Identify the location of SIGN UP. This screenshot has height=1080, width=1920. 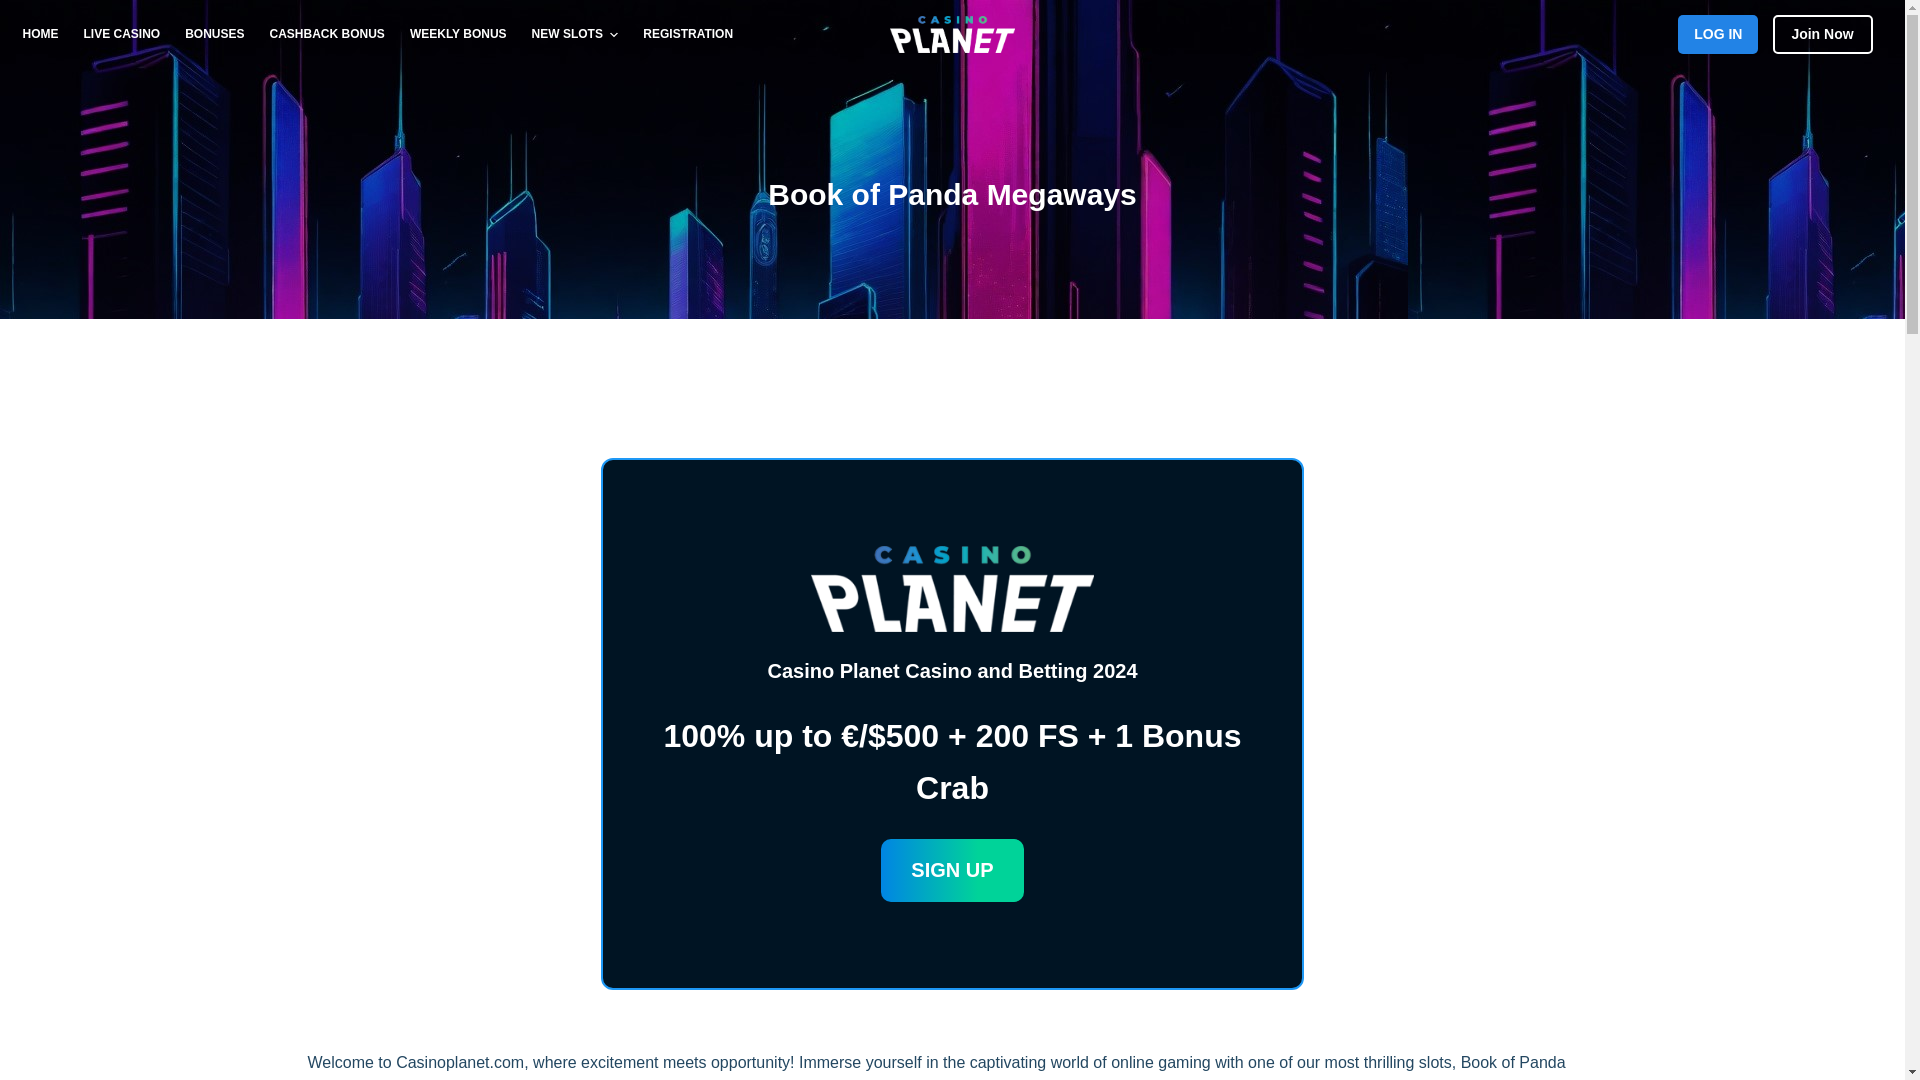
(952, 870).